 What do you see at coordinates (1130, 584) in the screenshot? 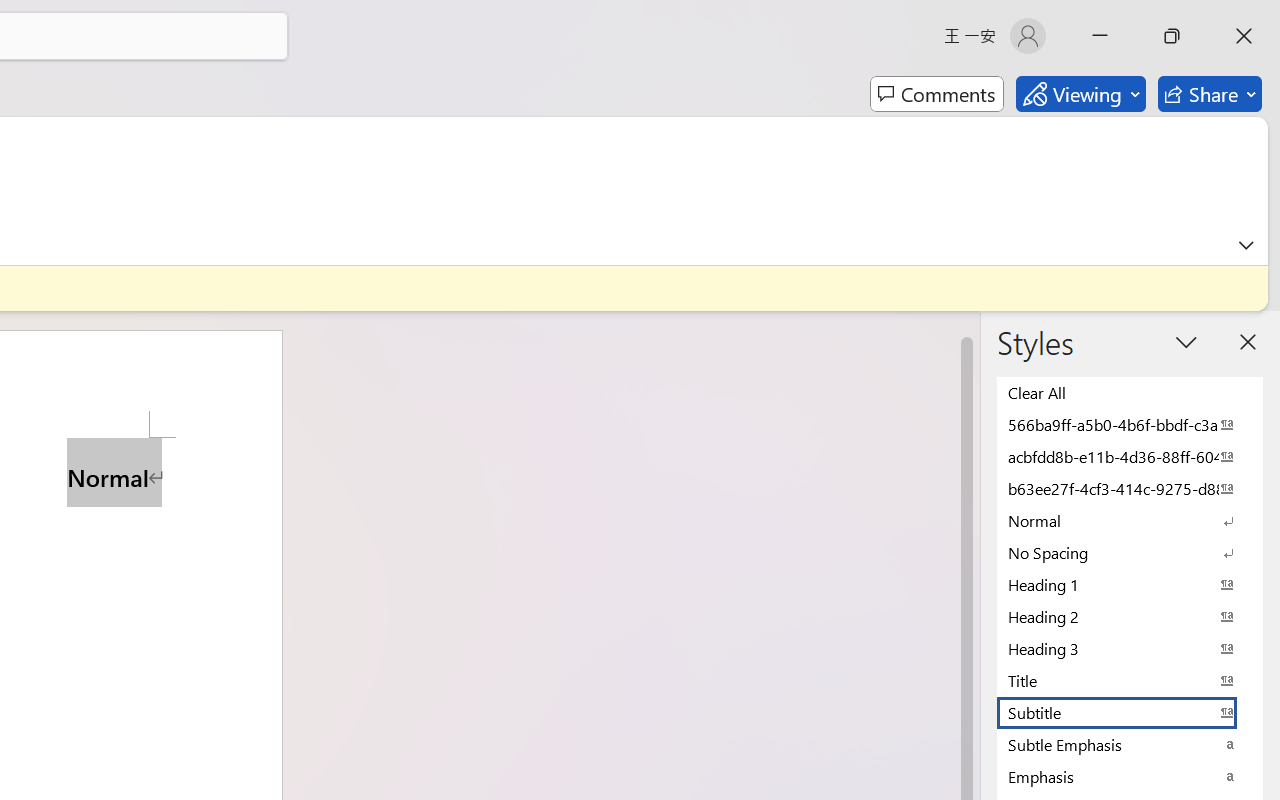
I see `Heading 1` at bounding box center [1130, 584].